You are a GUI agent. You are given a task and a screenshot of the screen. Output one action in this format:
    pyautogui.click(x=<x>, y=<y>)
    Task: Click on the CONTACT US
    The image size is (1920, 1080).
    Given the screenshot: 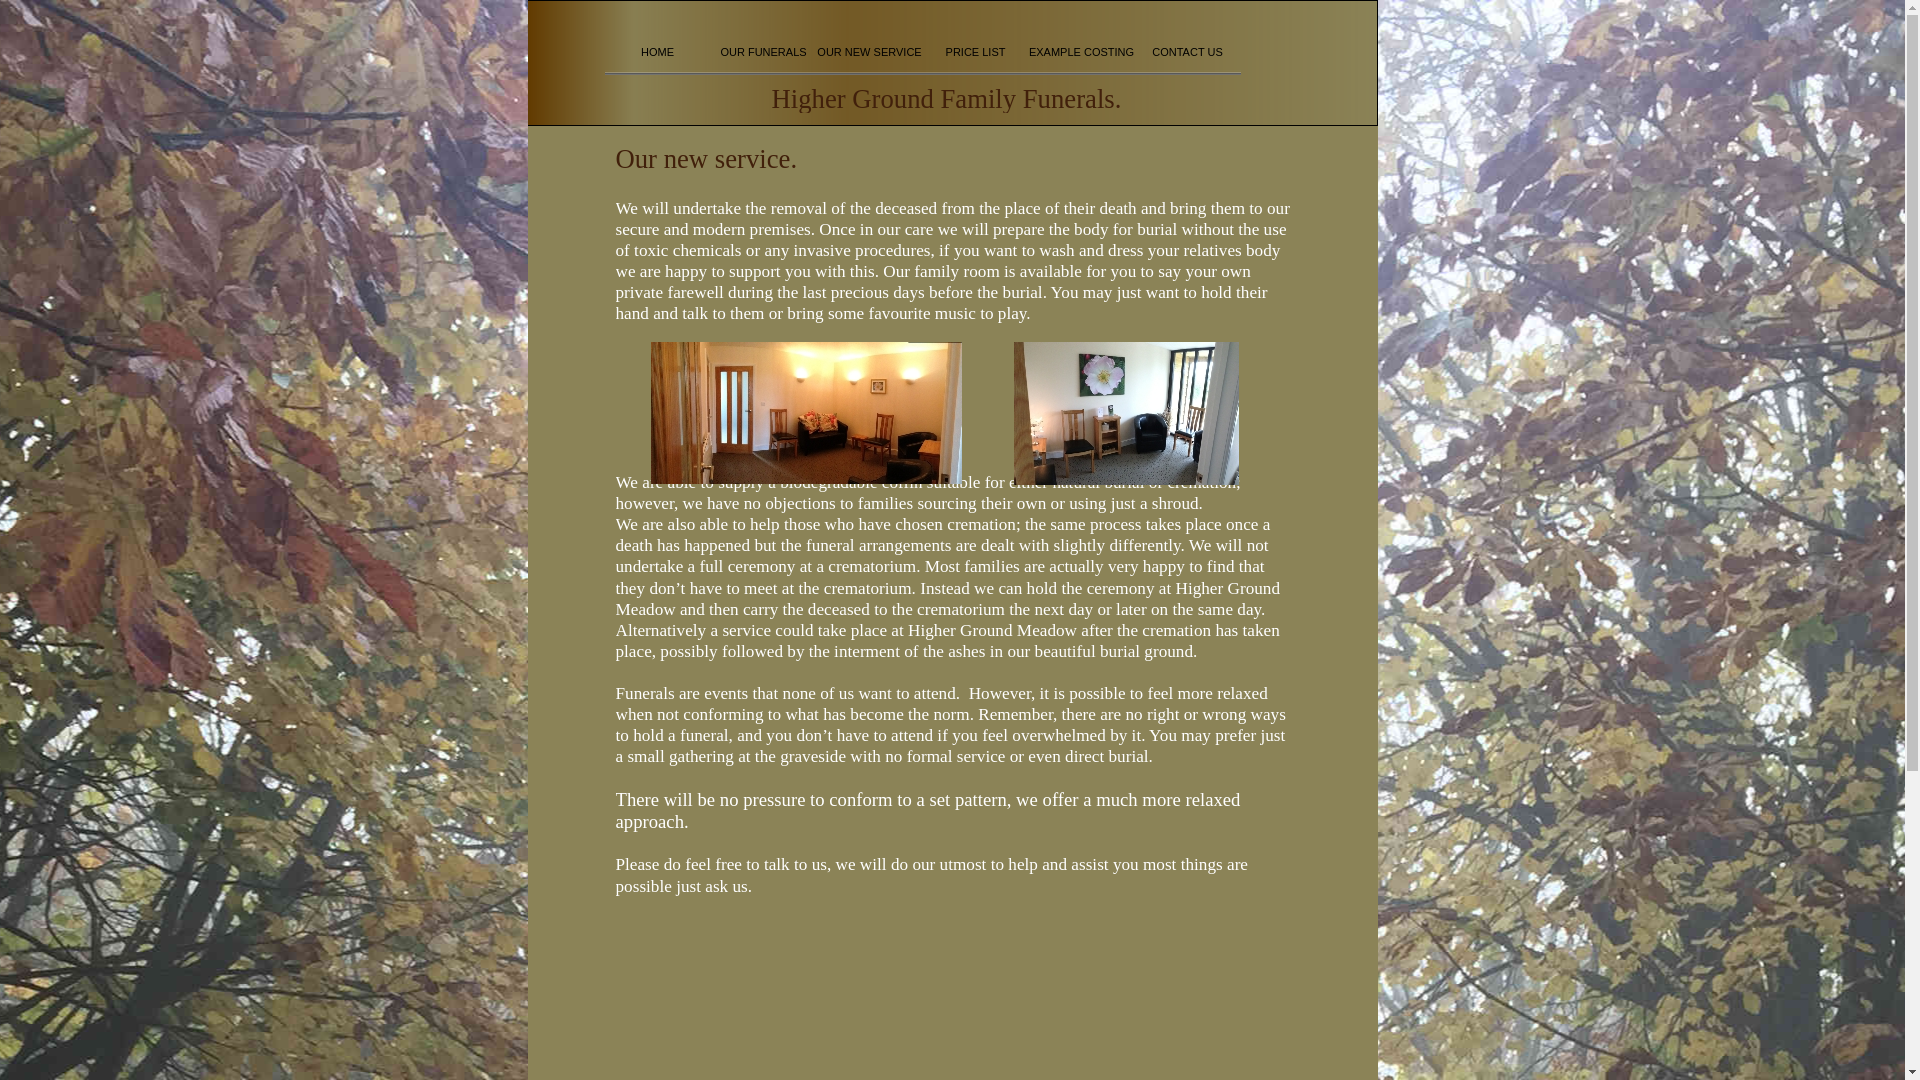 What is the action you would take?
    pyautogui.click(x=1187, y=52)
    